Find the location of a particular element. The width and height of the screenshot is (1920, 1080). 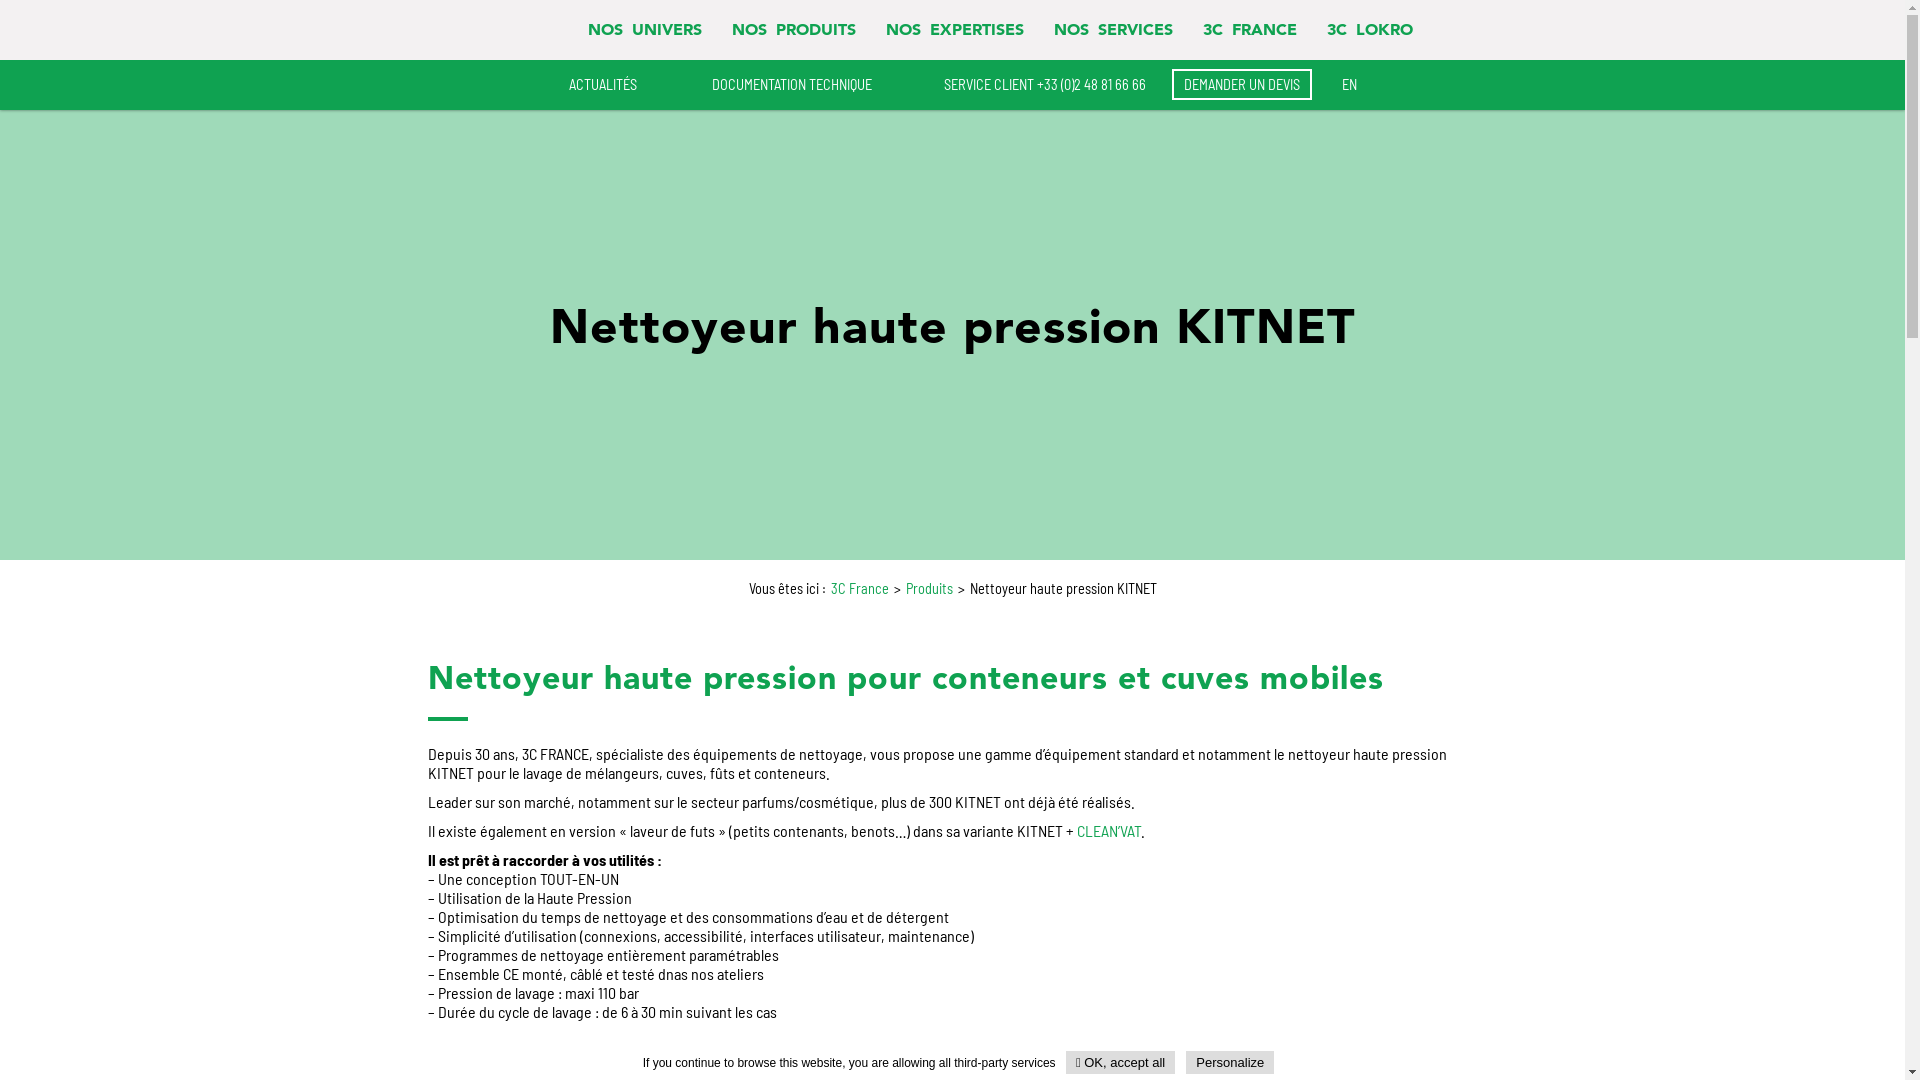

3C FRANCE is located at coordinates (1249, 30).